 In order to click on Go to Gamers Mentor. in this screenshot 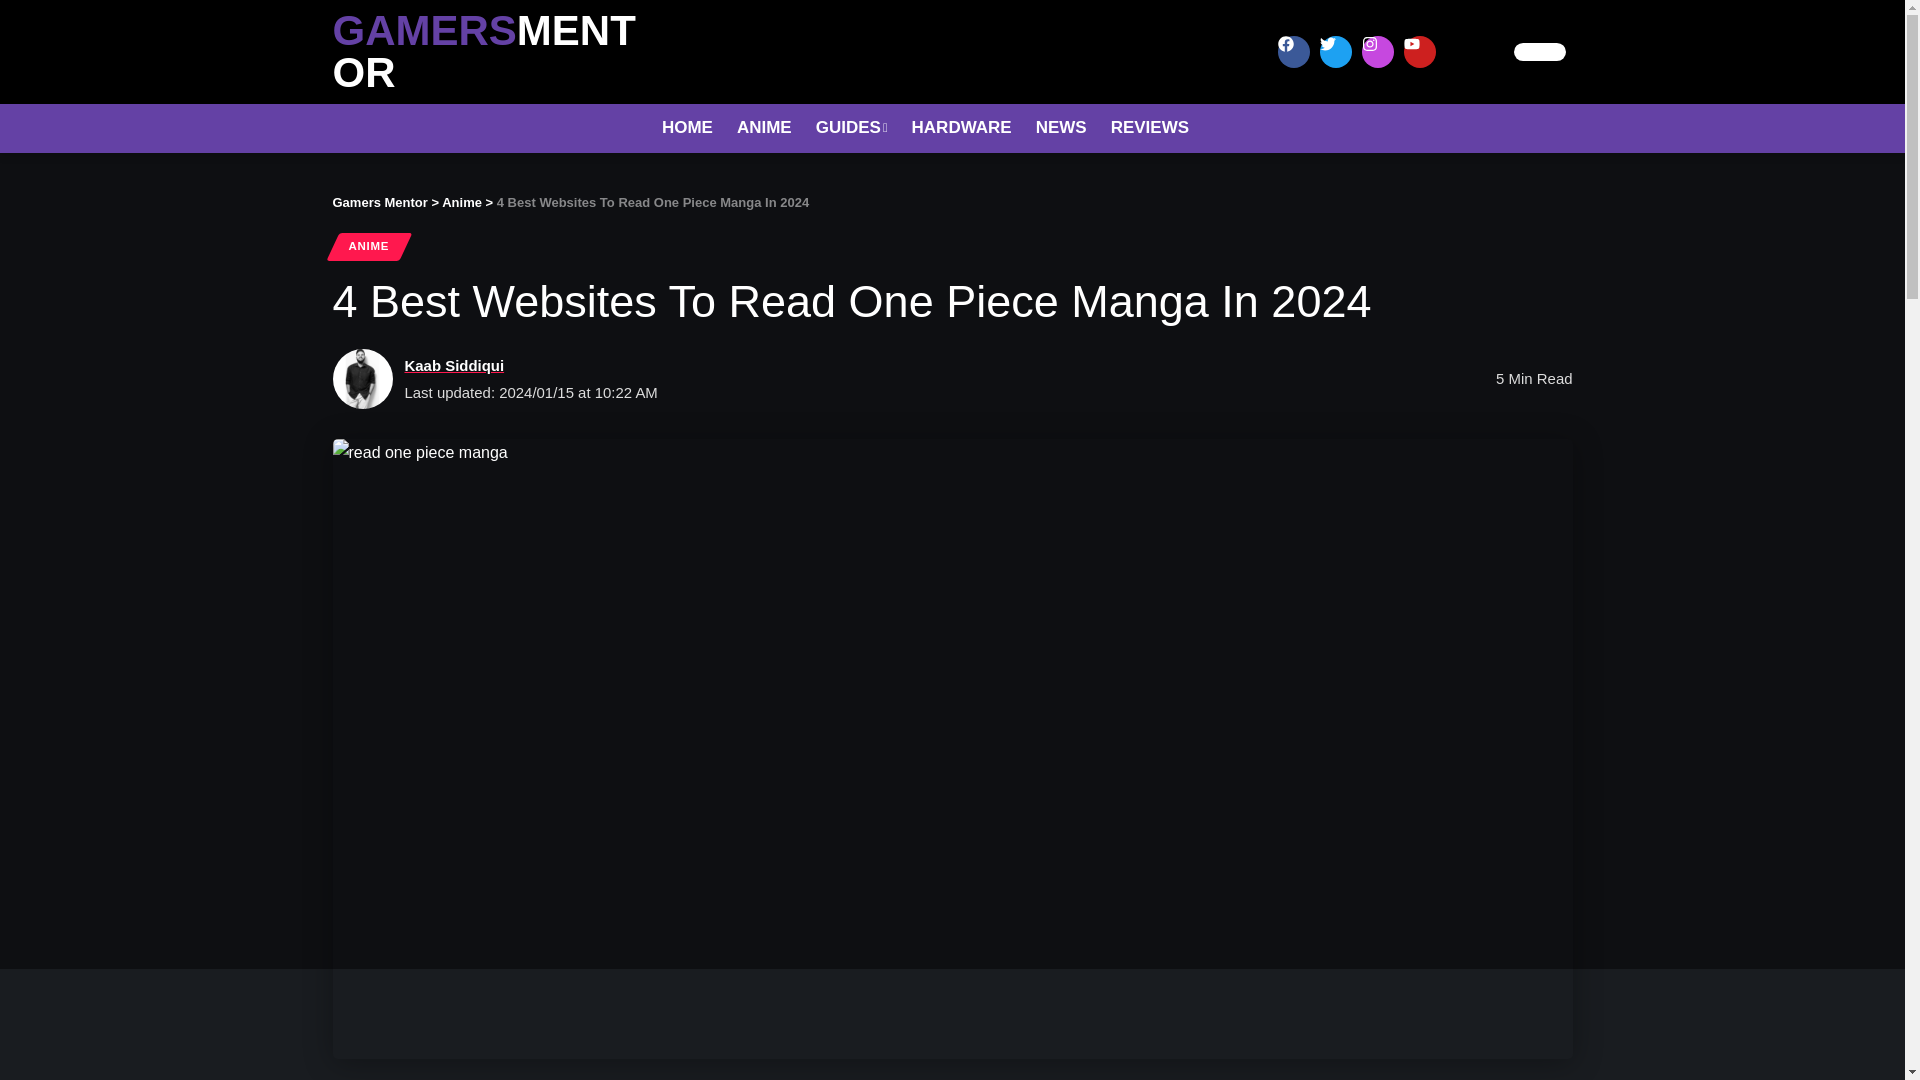, I will do `click(379, 202)`.